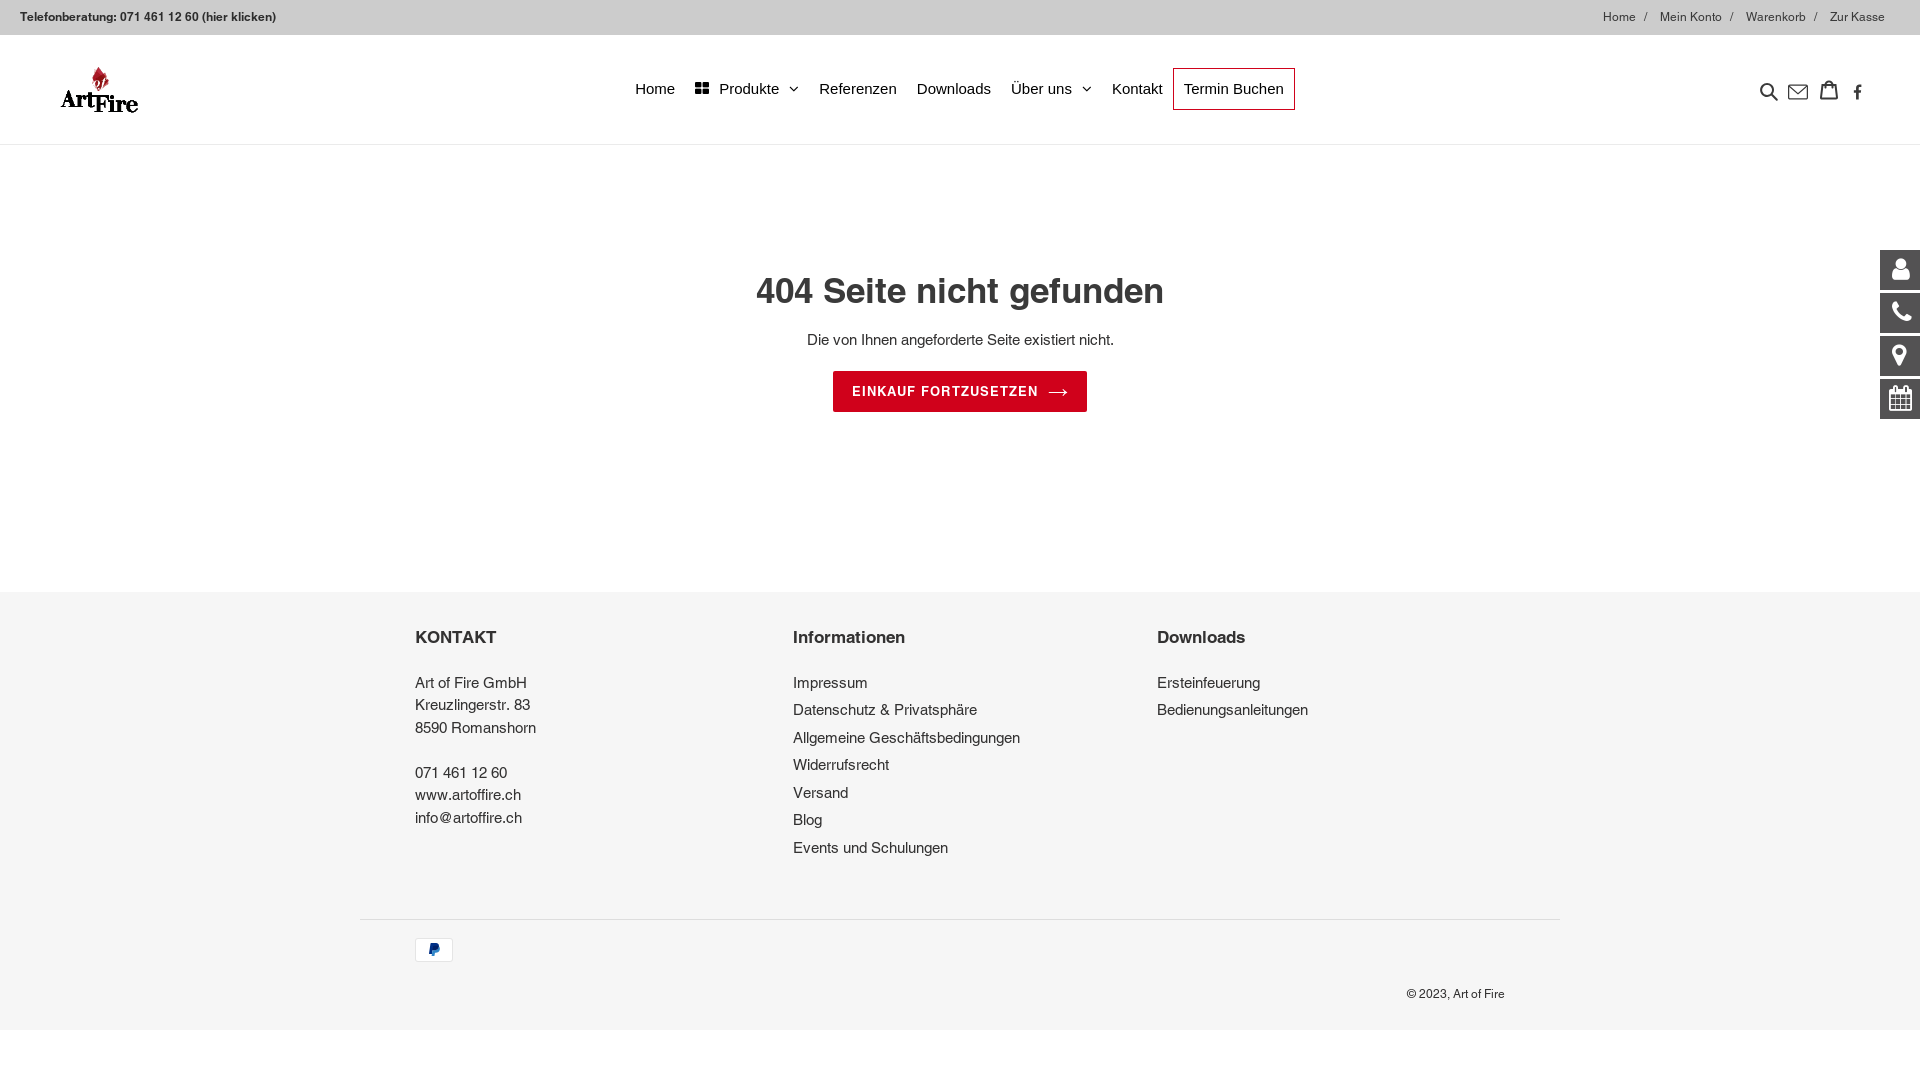  Describe the element at coordinates (1479, 994) in the screenshot. I see `Art of Fire` at that location.